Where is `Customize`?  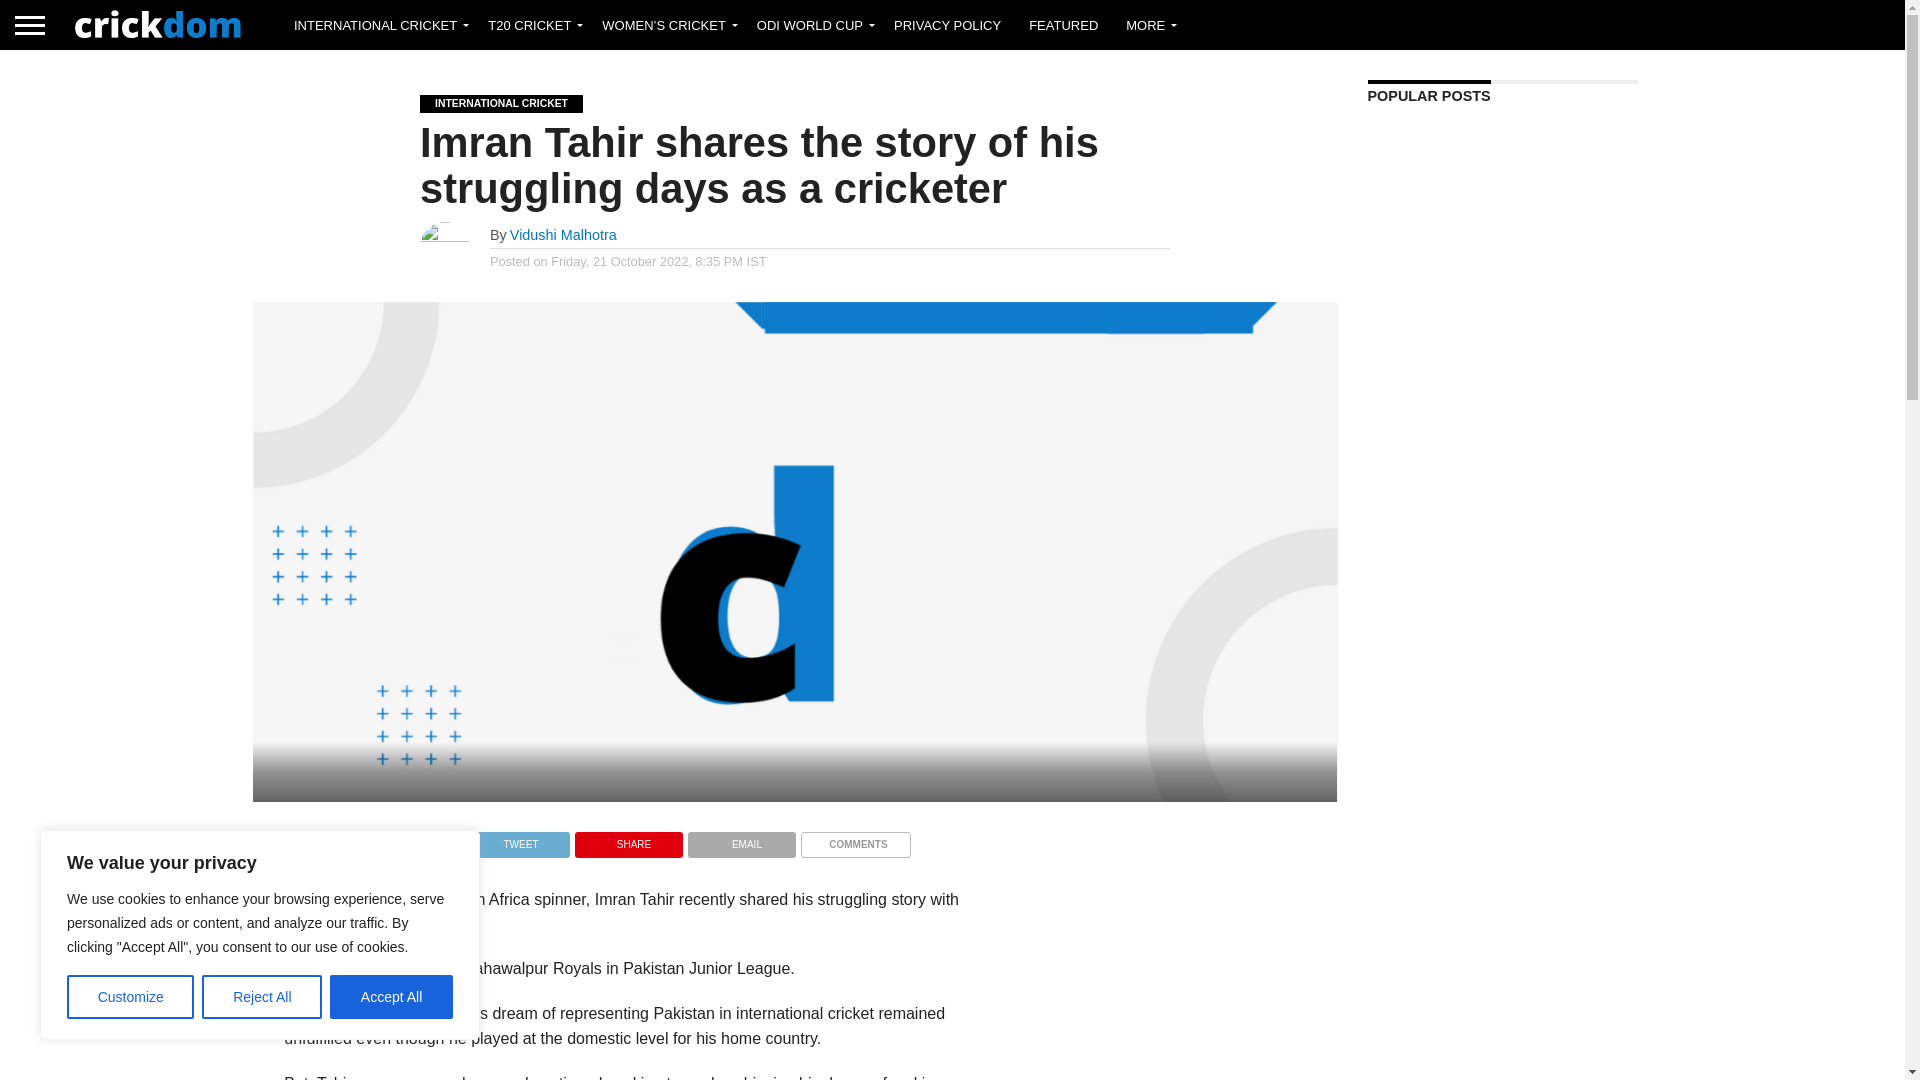
Customize is located at coordinates (130, 997).